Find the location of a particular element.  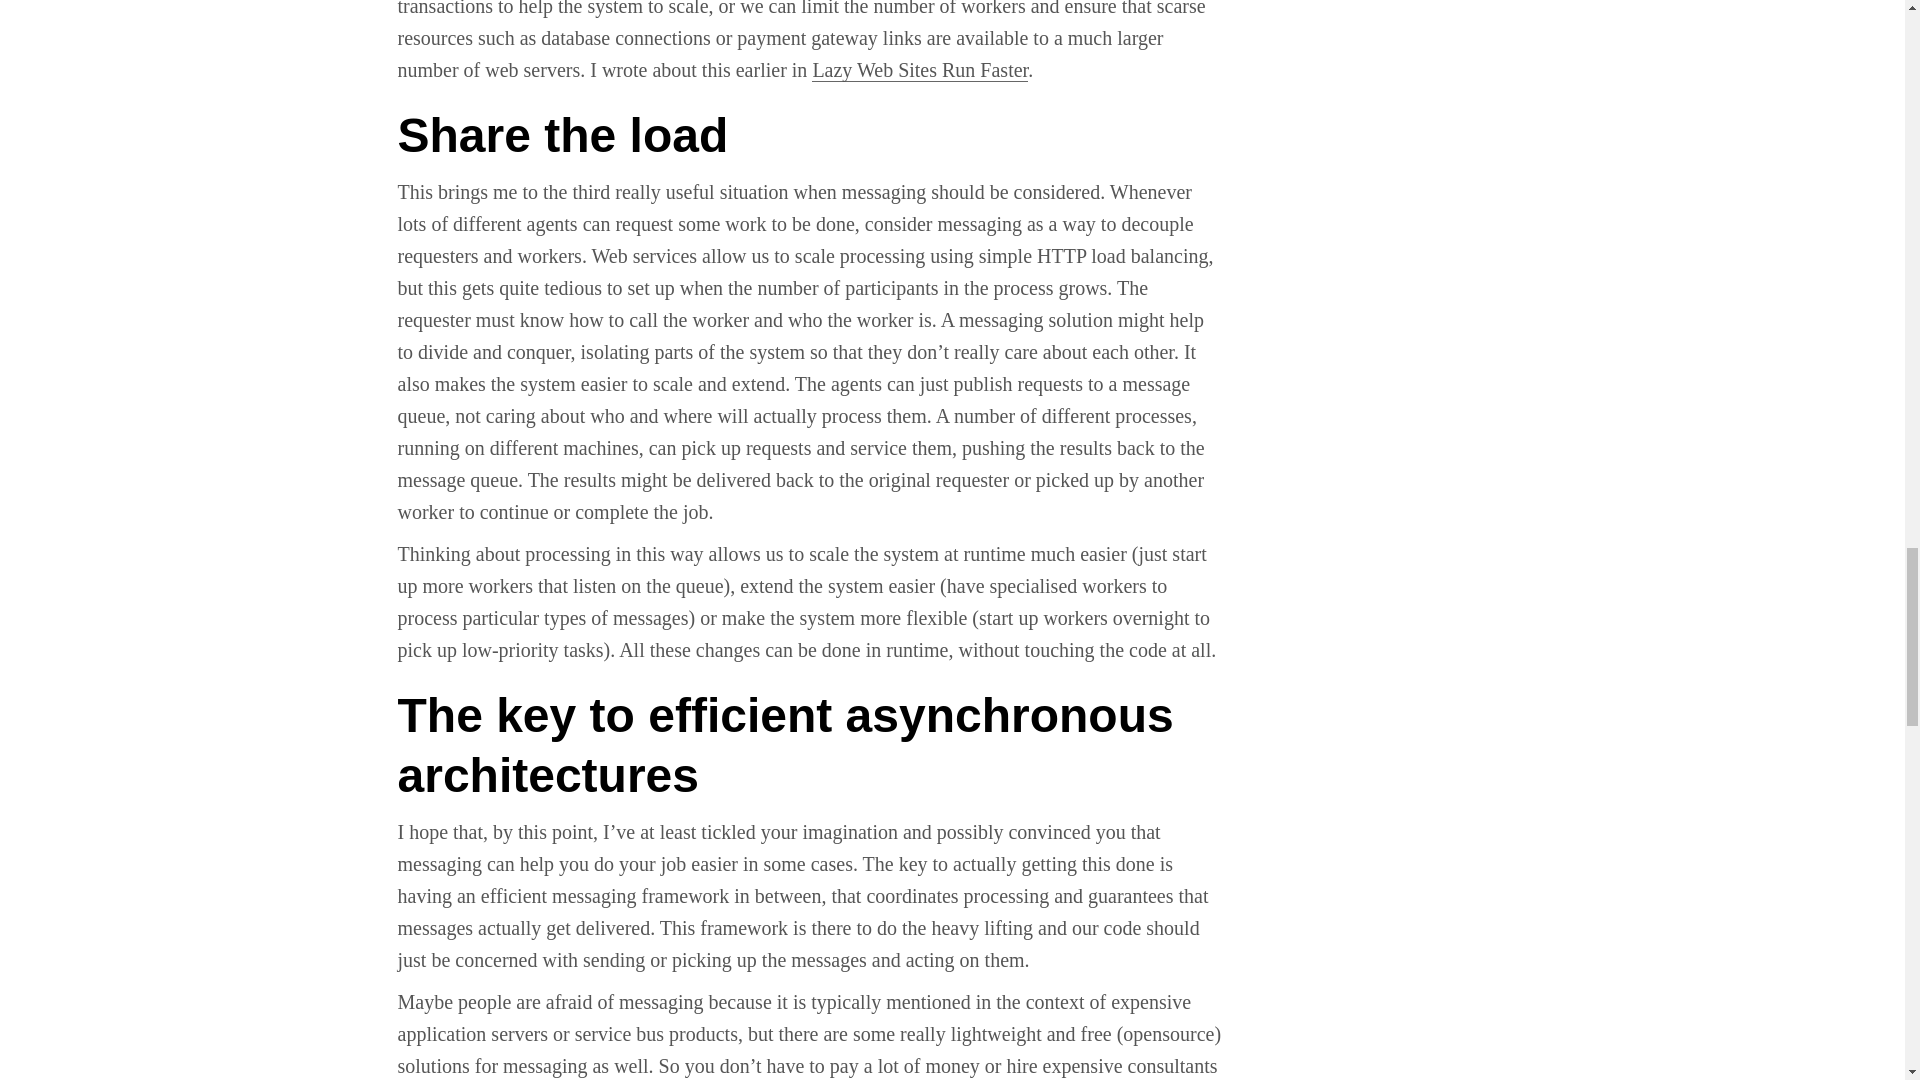

Lazy Web Sites Run Faster is located at coordinates (920, 70).